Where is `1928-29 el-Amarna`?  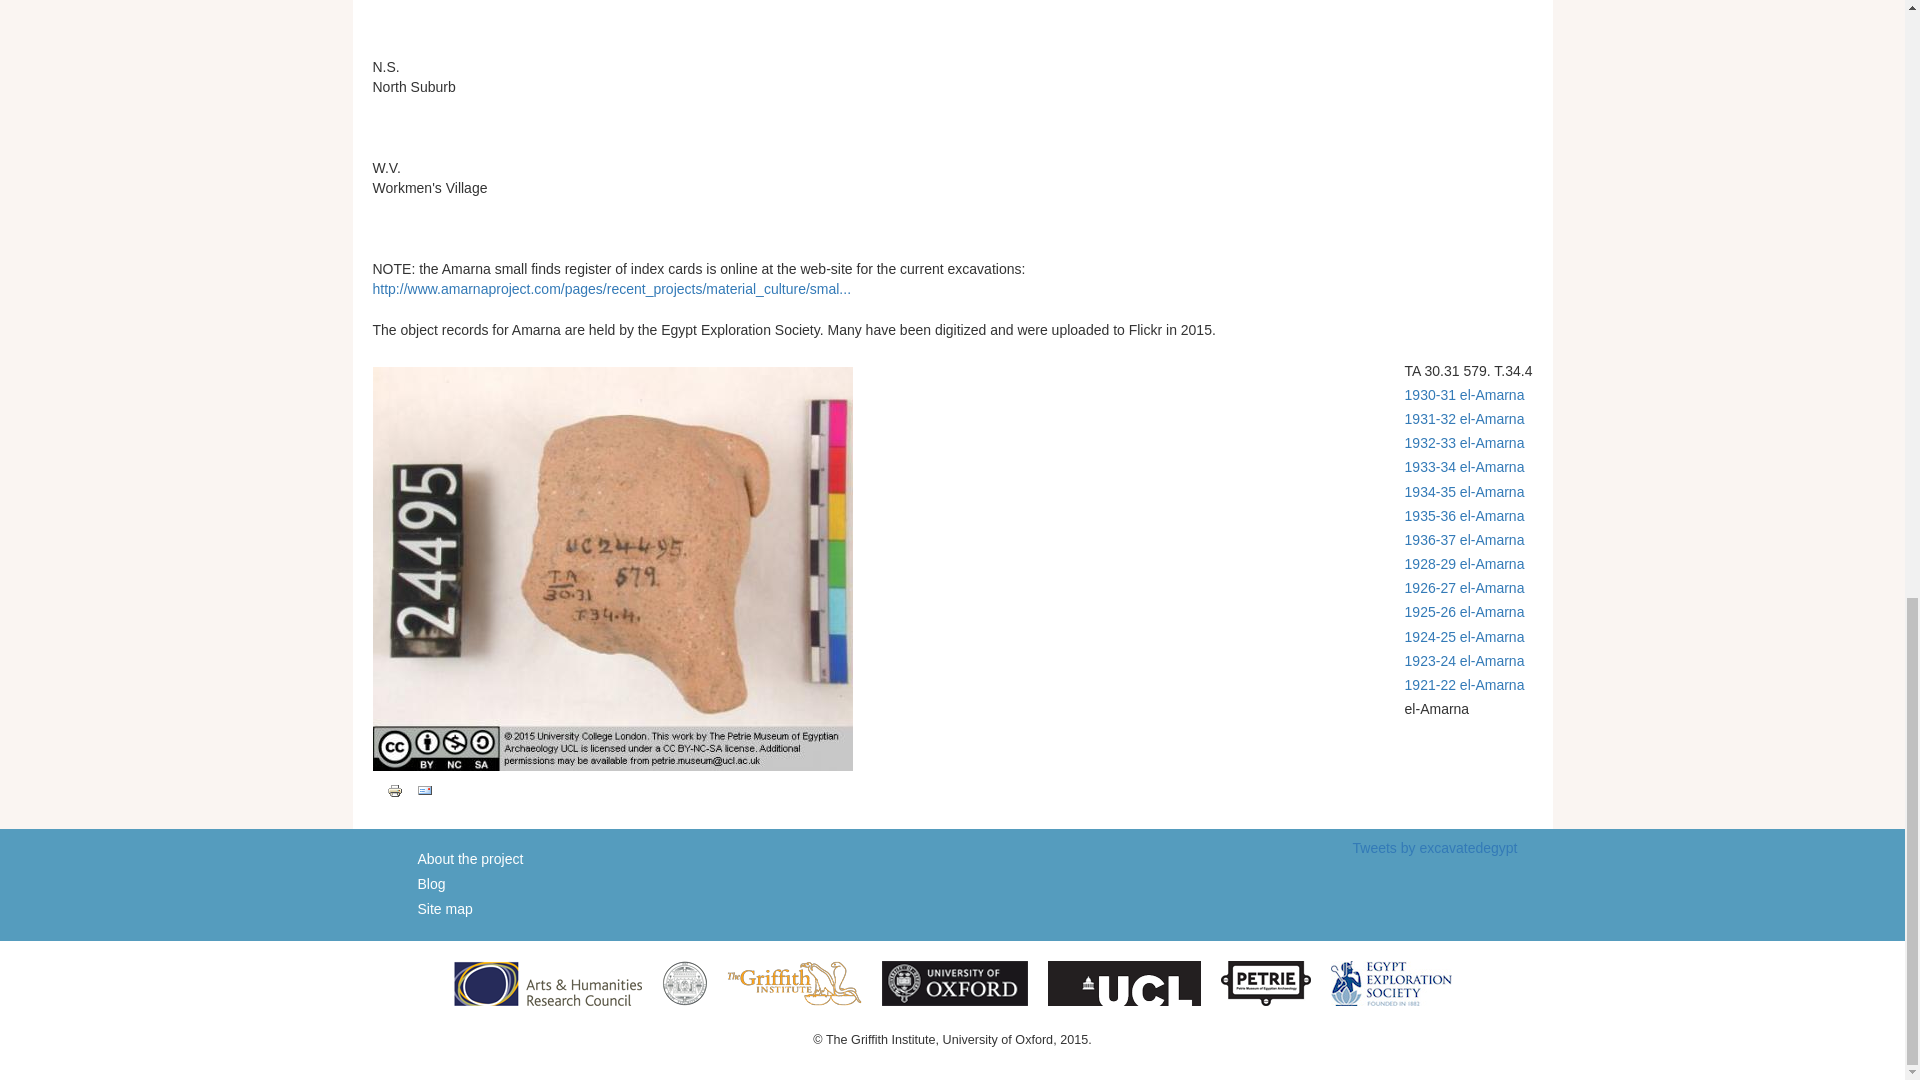
1928-29 el-Amarna is located at coordinates (1464, 564).